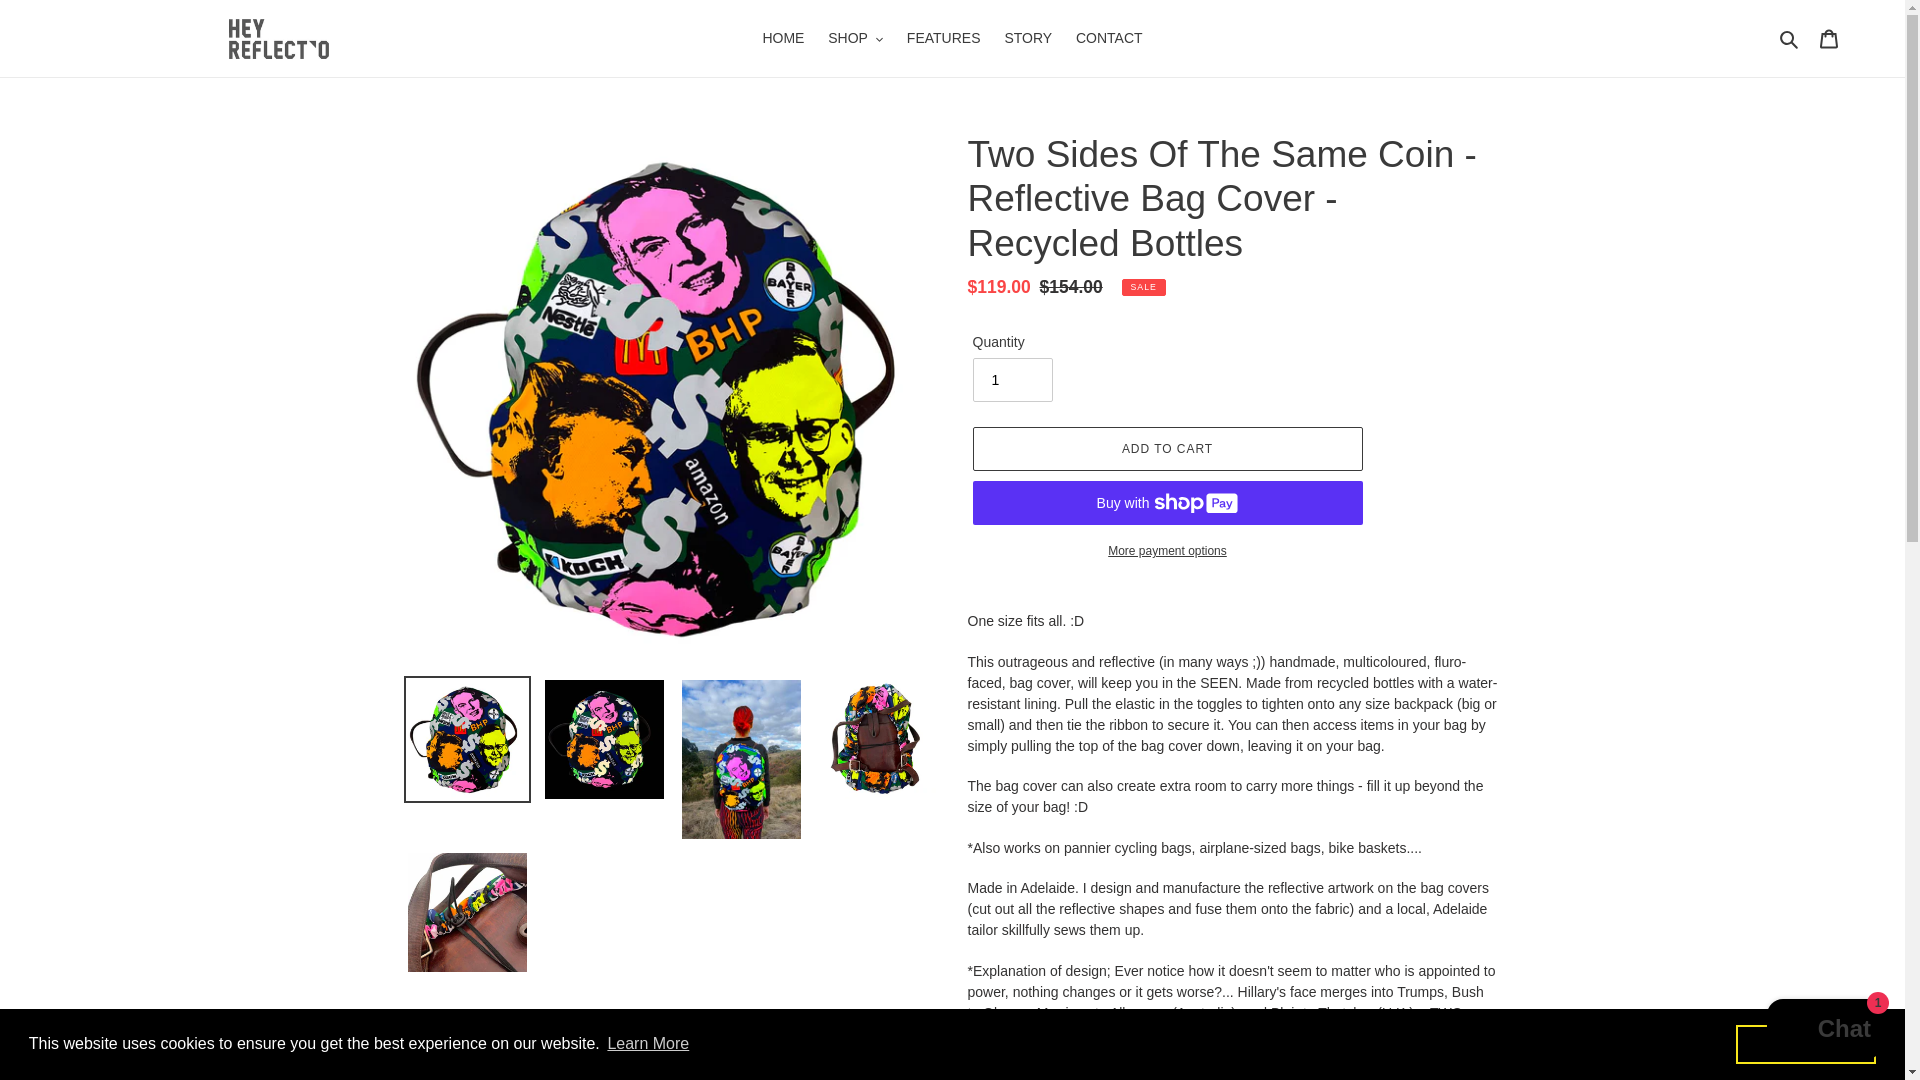 This screenshot has height=1080, width=1920. Describe the element at coordinates (1805, 1043) in the screenshot. I see `Got it!` at that location.